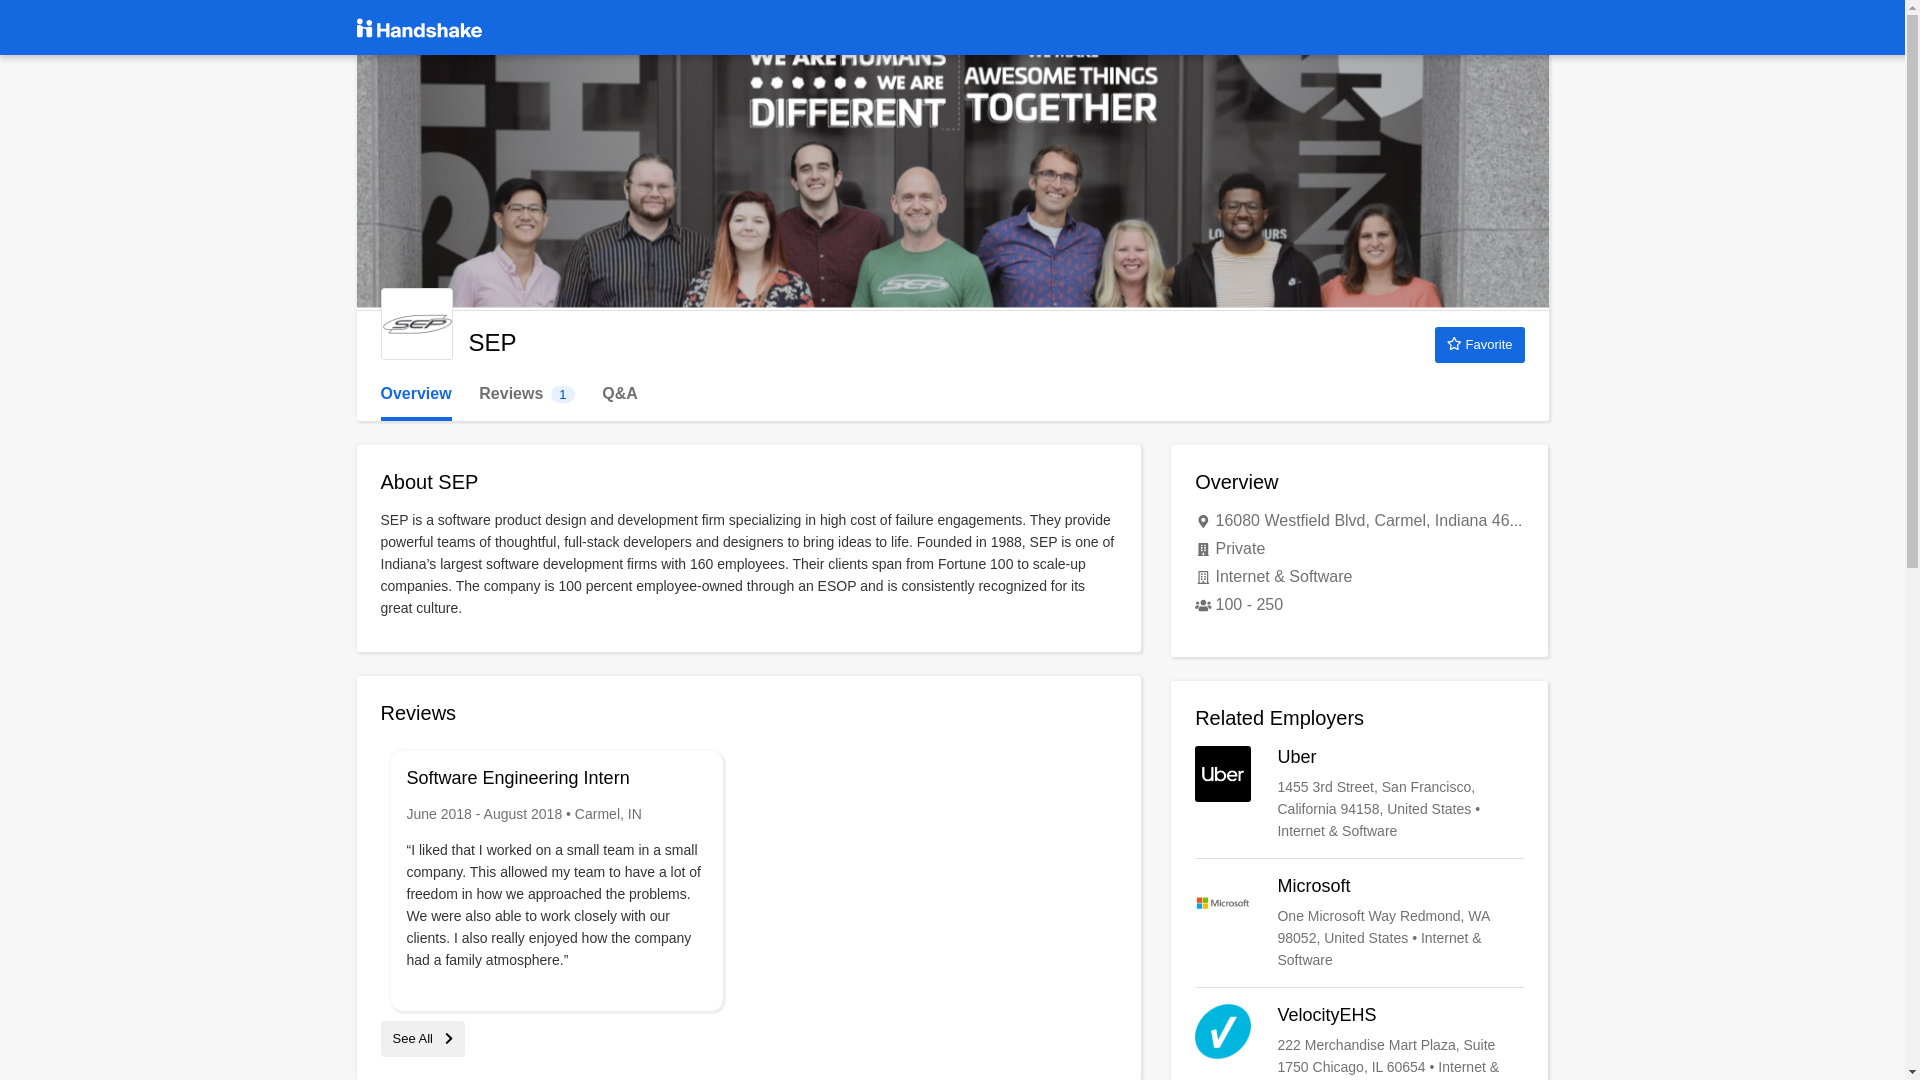 The image size is (1920, 1080). I want to click on VelocityEHS, so click(1359, 794).